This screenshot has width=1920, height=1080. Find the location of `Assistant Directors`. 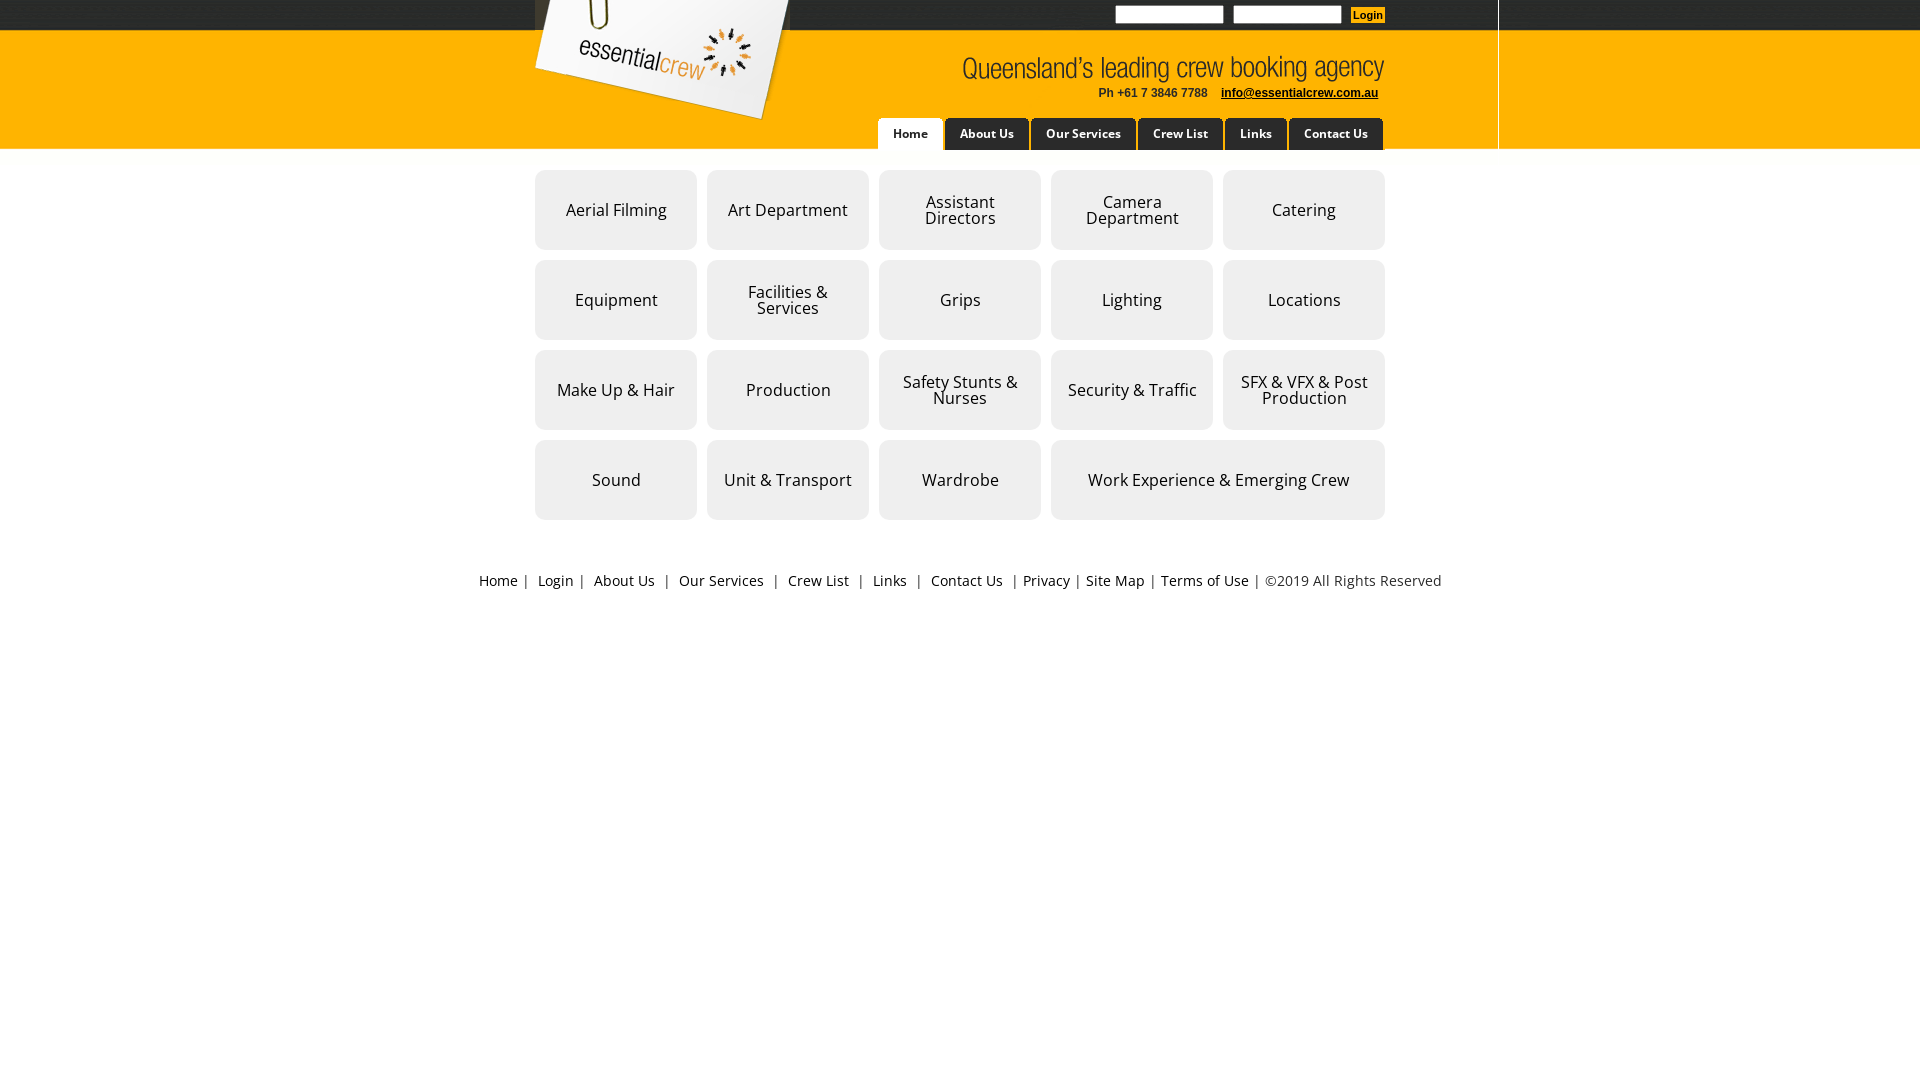

Assistant Directors is located at coordinates (960, 210).